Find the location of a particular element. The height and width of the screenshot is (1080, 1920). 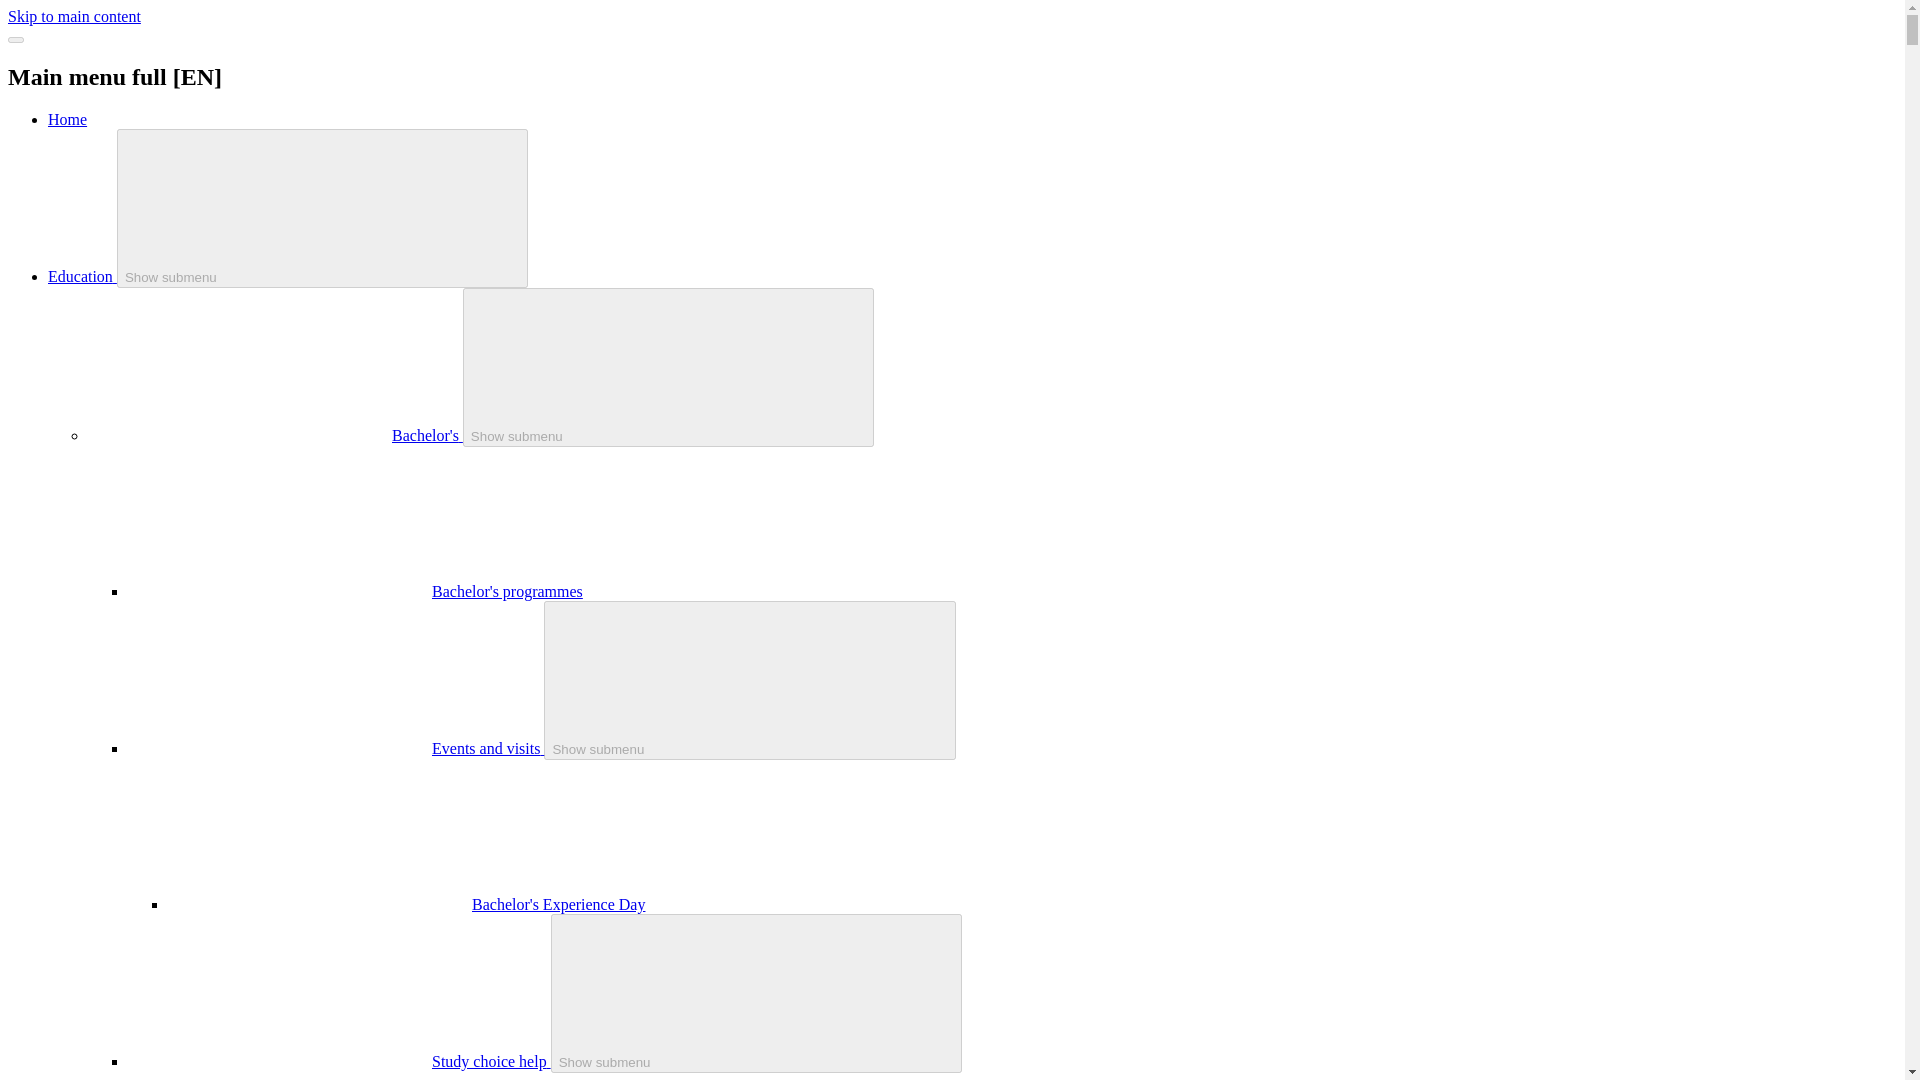

Study choice help is located at coordinates (492, 1062).